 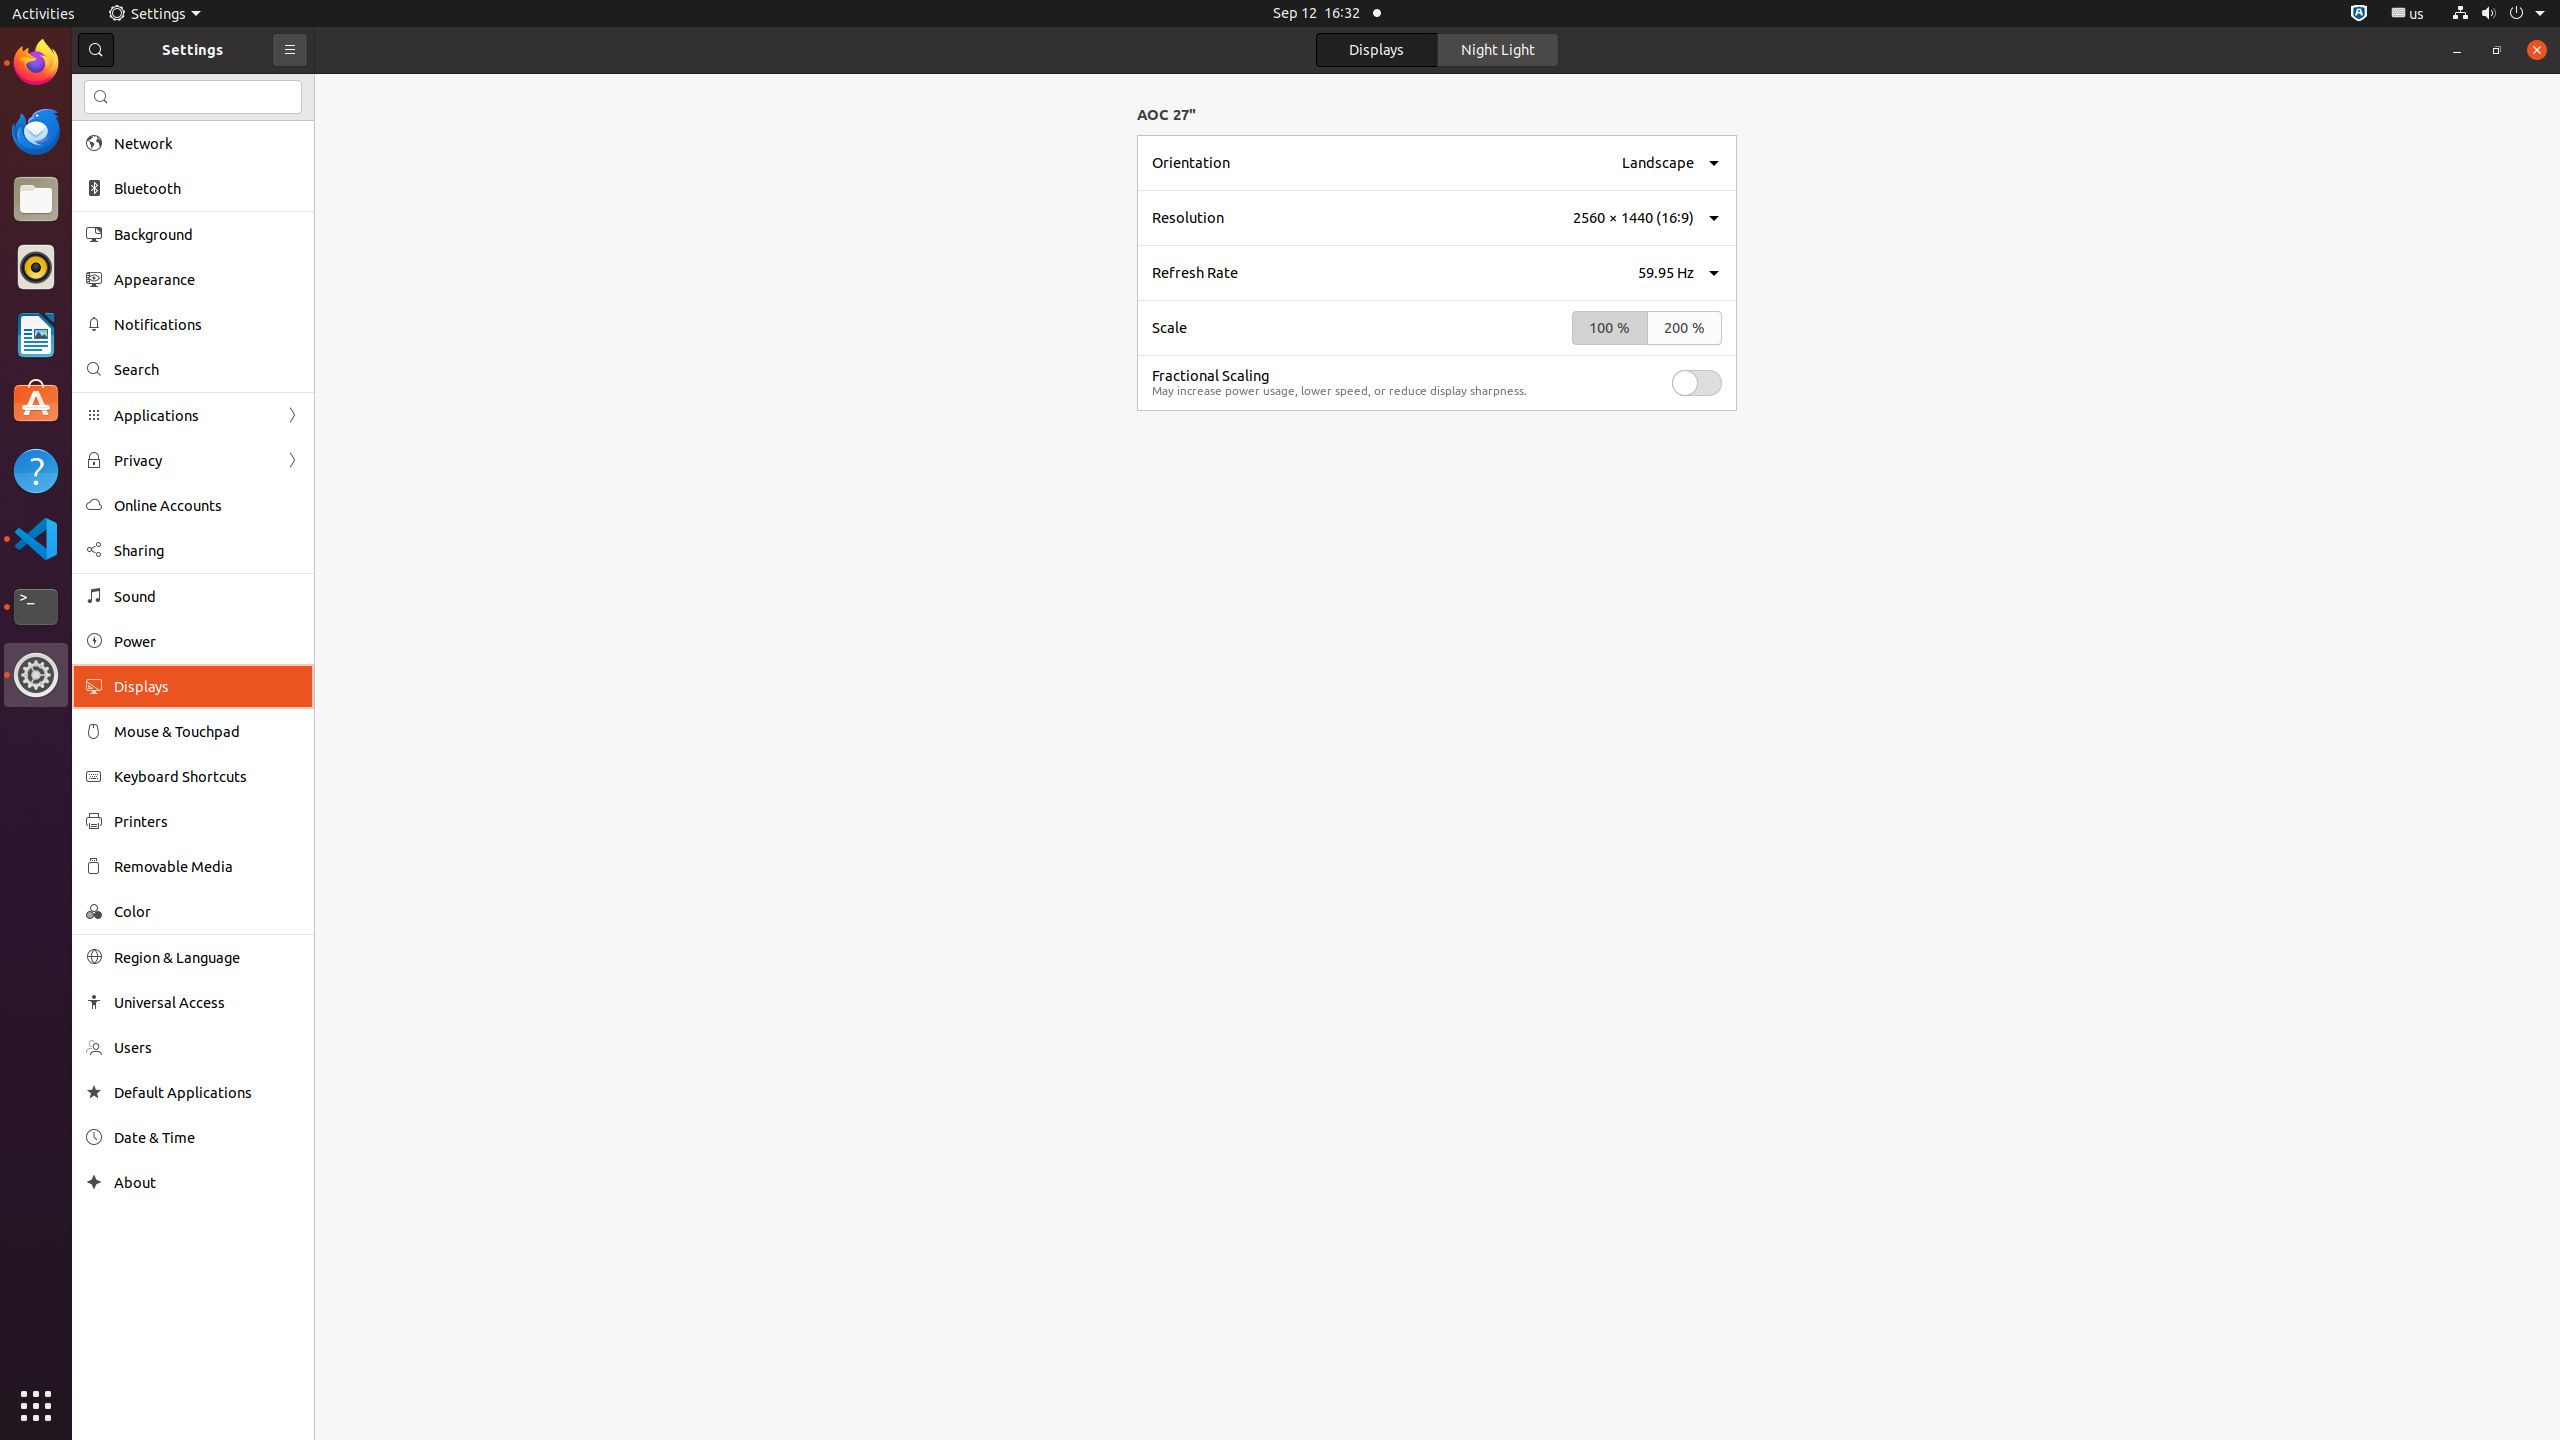 I want to click on 200 %, so click(x=1684, y=328).